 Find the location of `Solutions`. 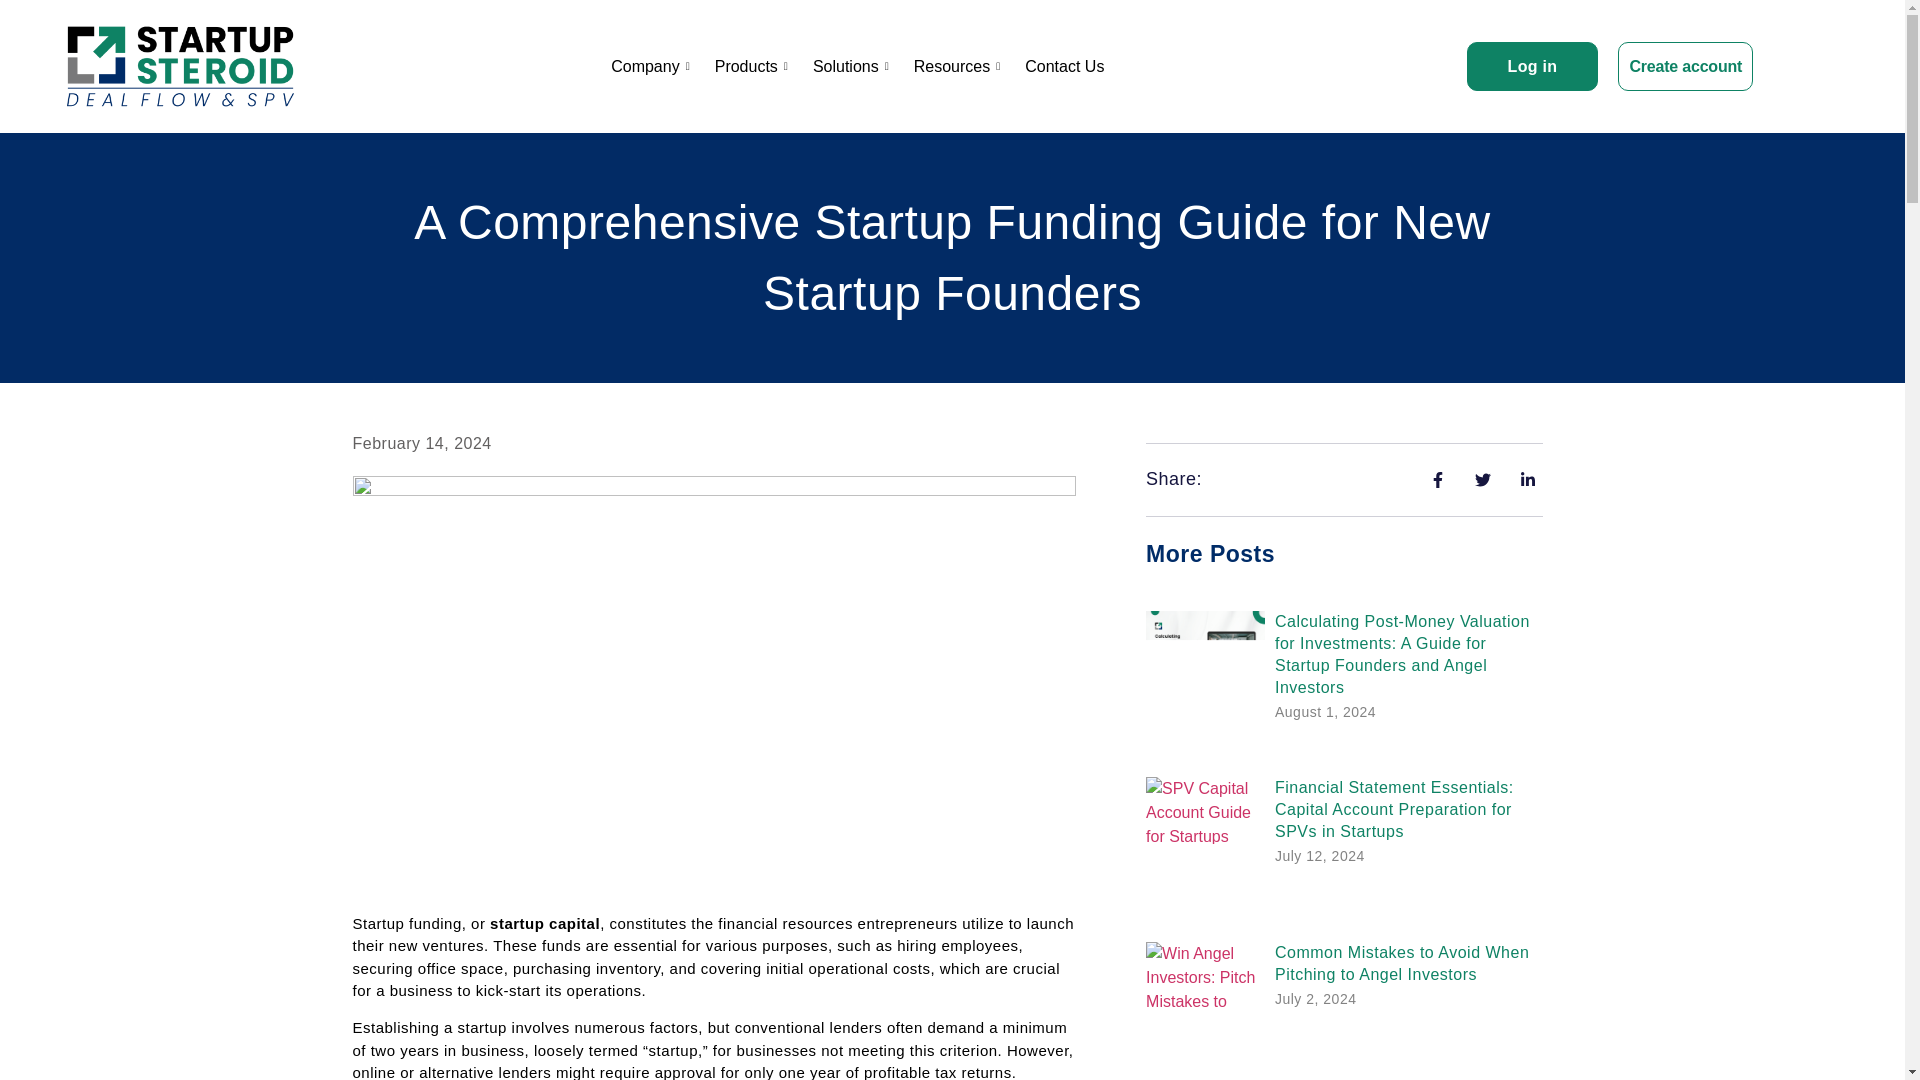

Solutions is located at coordinates (853, 66).